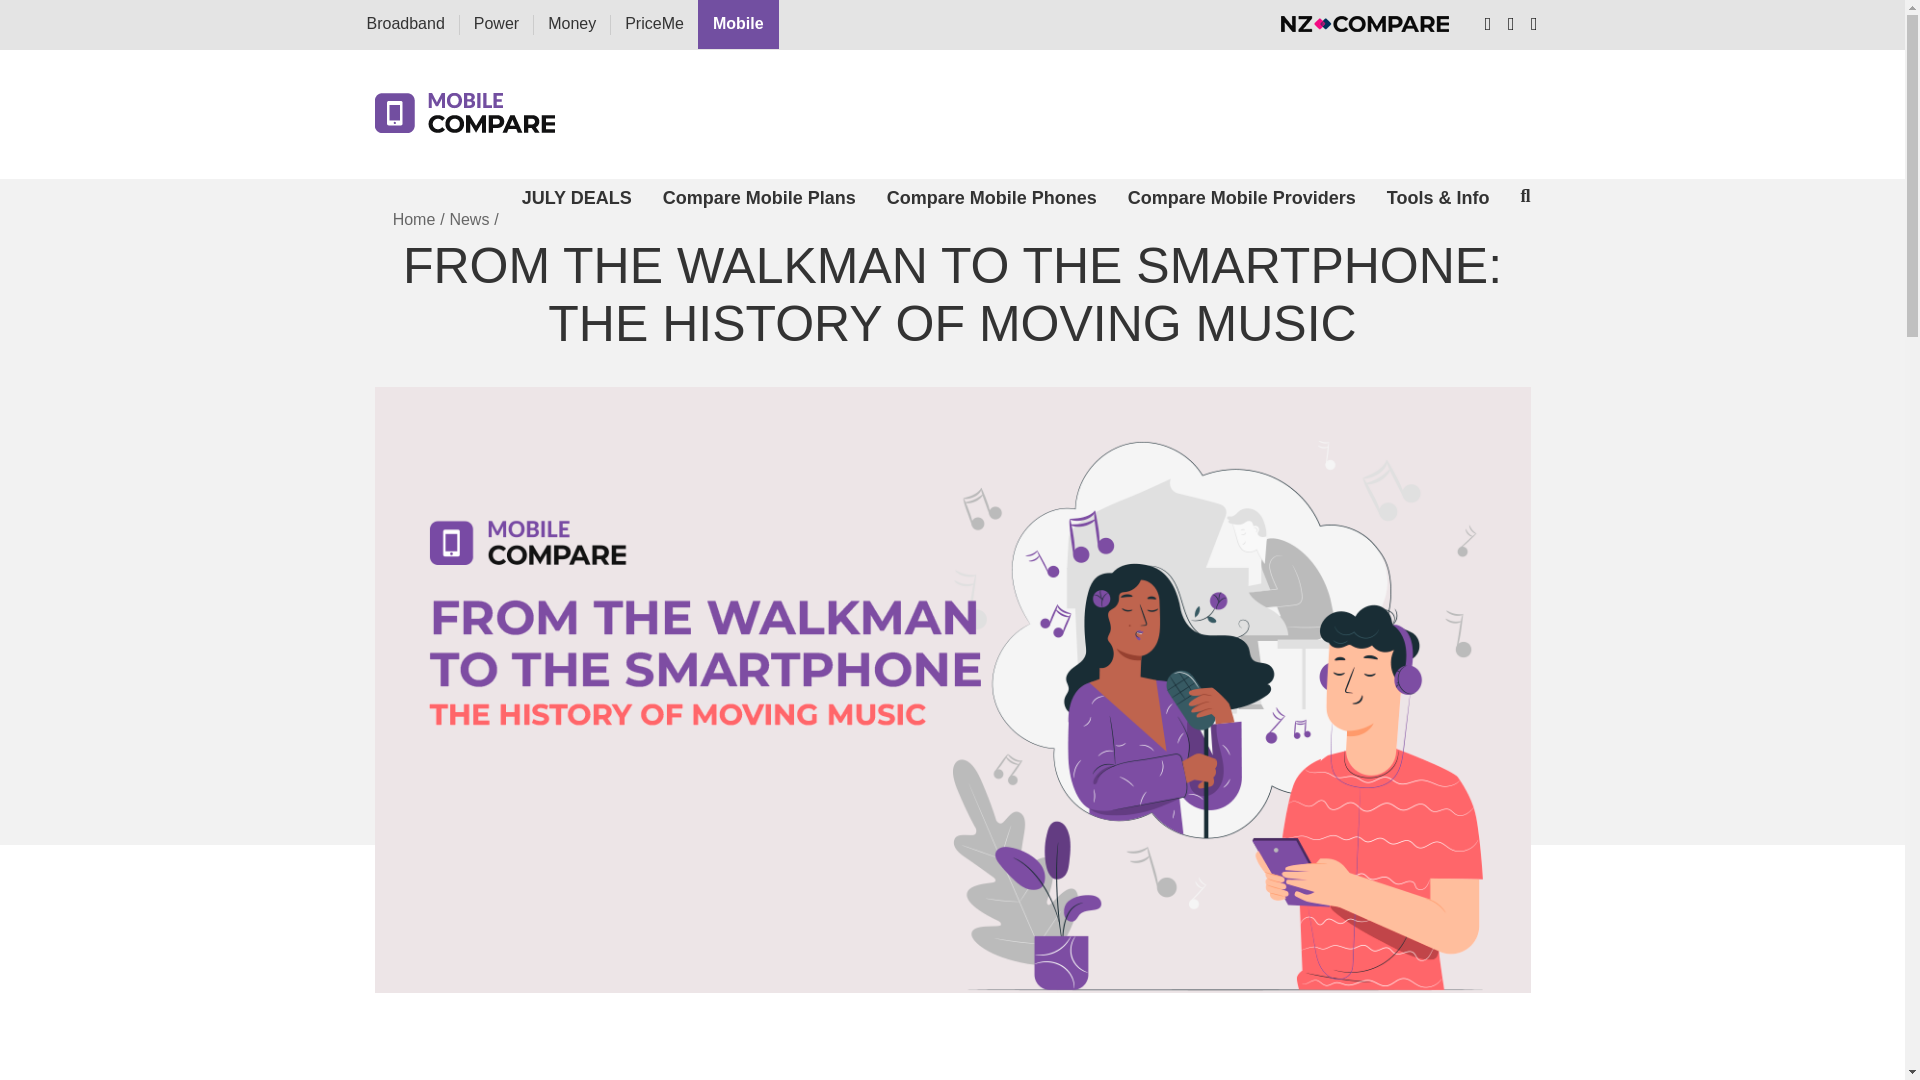 The width and height of the screenshot is (1920, 1080). I want to click on Mobile, so click(738, 24).